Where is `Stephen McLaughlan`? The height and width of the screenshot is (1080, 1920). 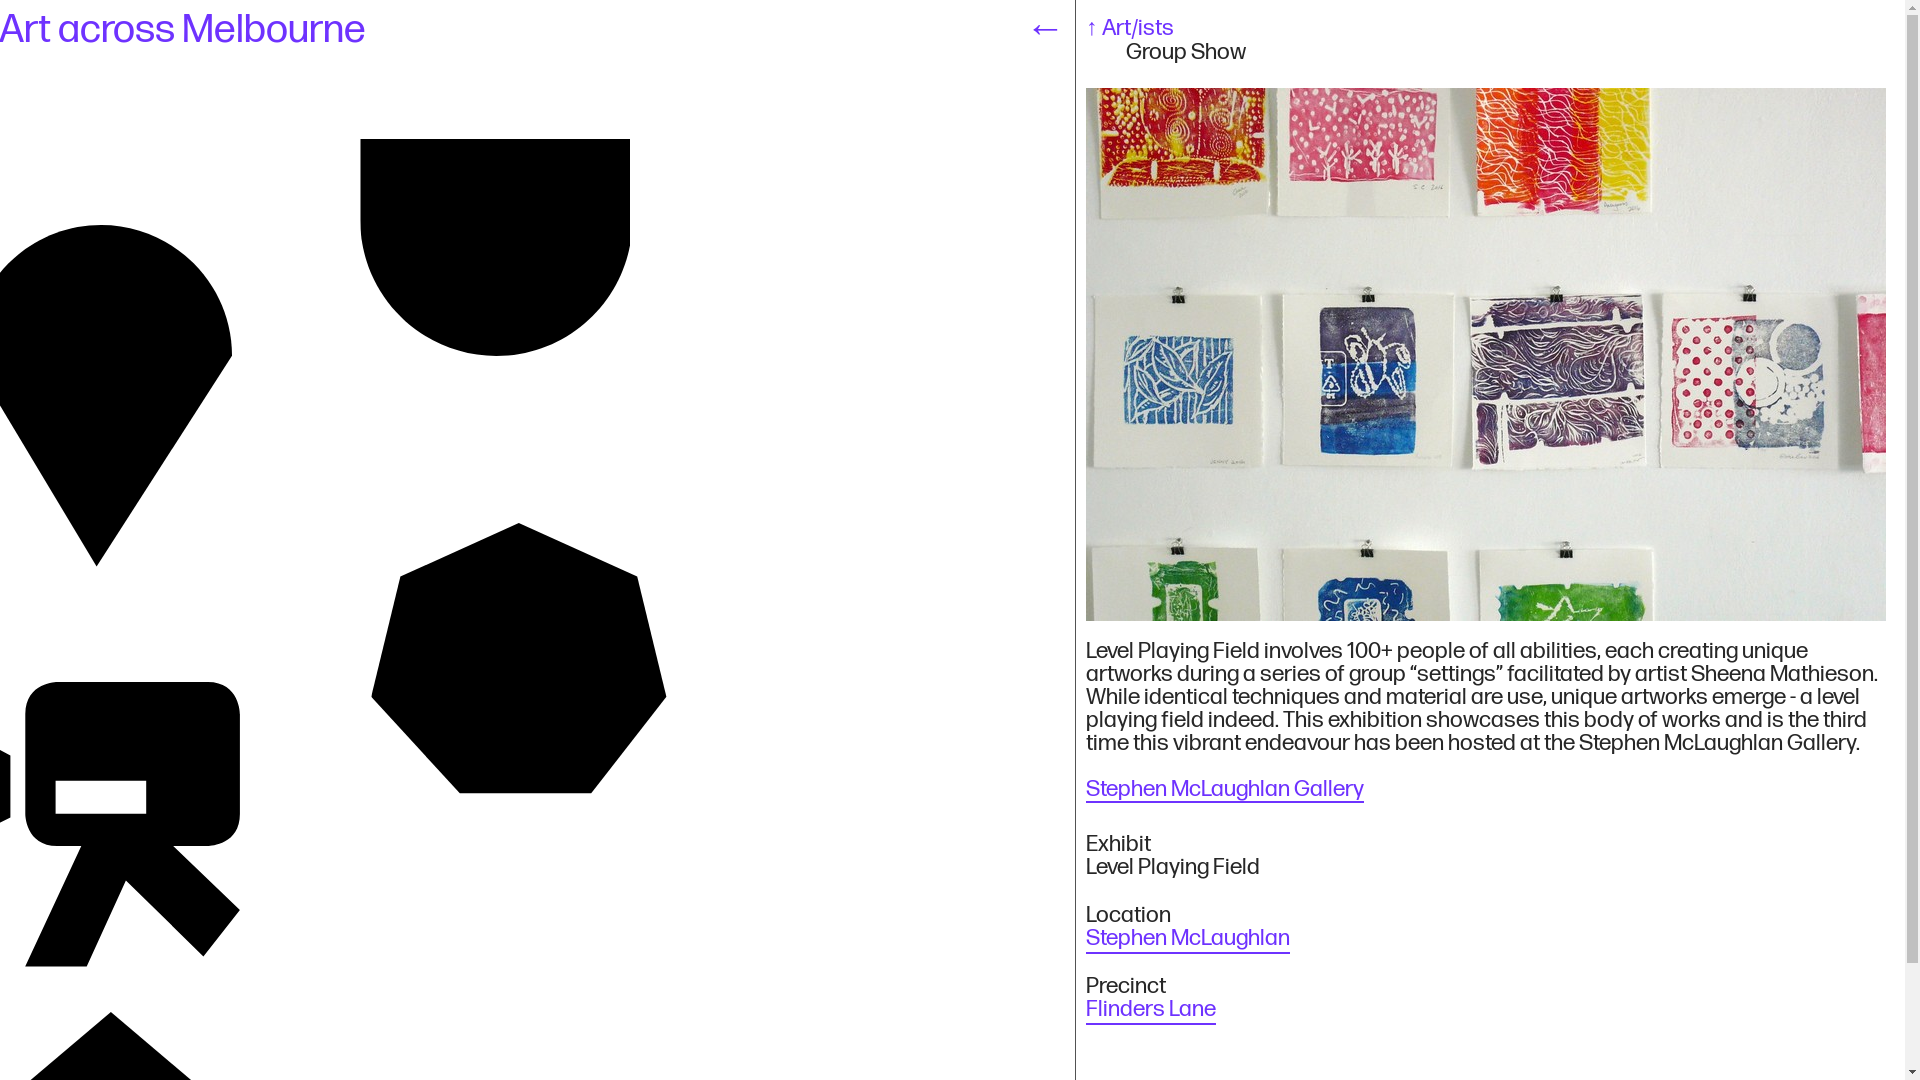
Stephen McLaughlan is located at coordinates (1188, 939).